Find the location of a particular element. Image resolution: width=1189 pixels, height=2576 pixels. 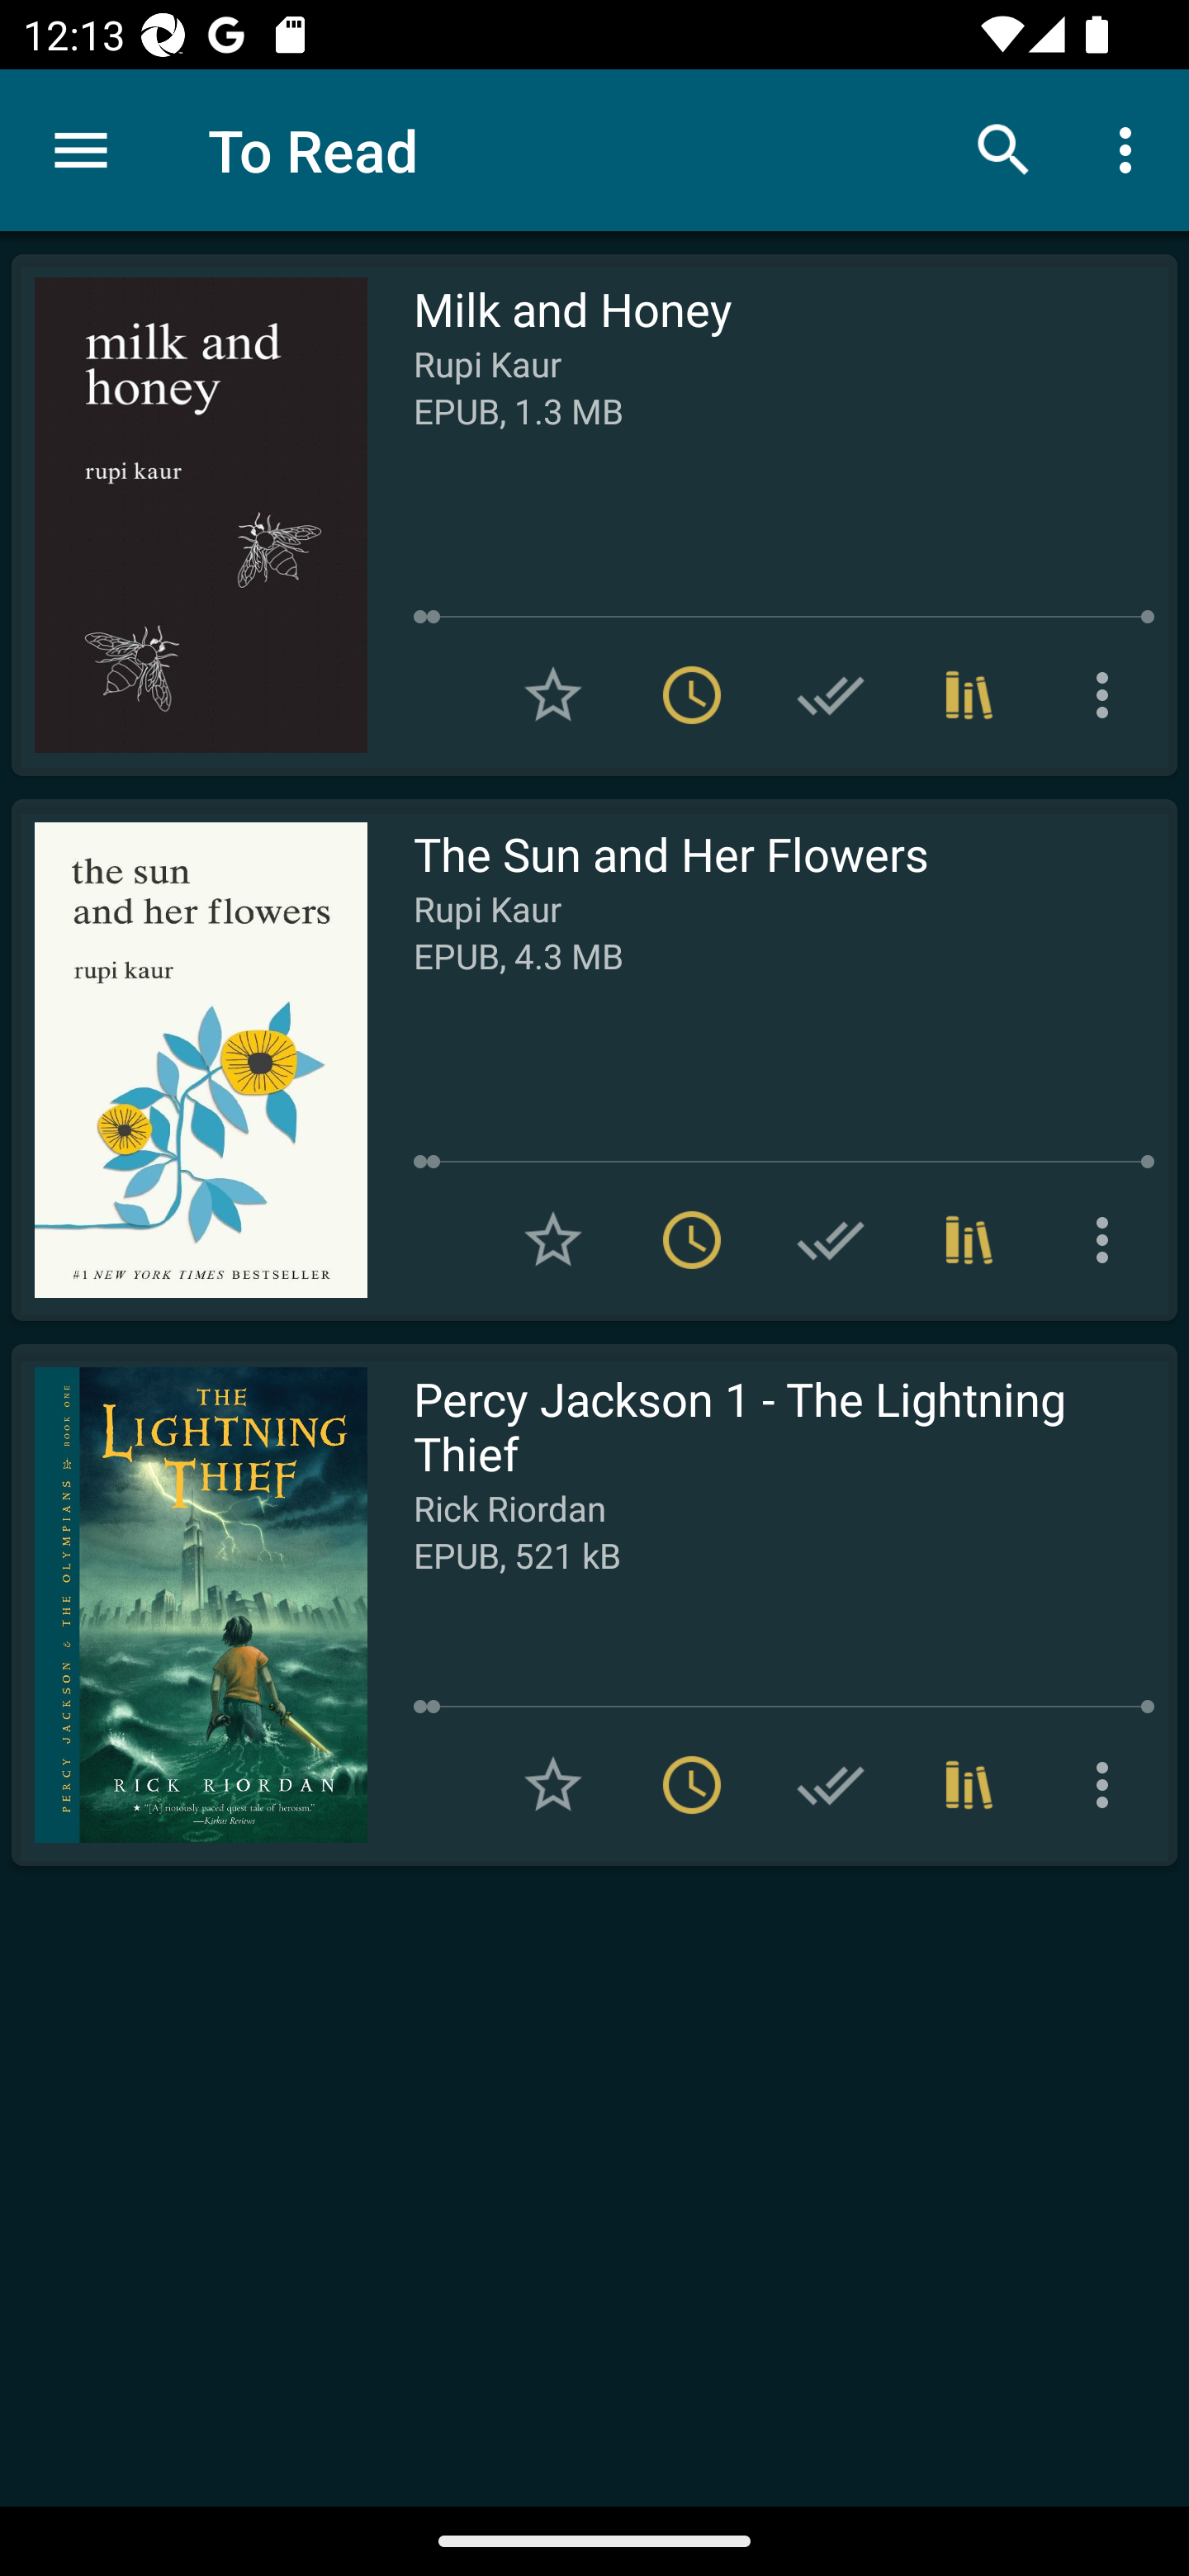

Add to Favorites is located at coordinates (553, 695).